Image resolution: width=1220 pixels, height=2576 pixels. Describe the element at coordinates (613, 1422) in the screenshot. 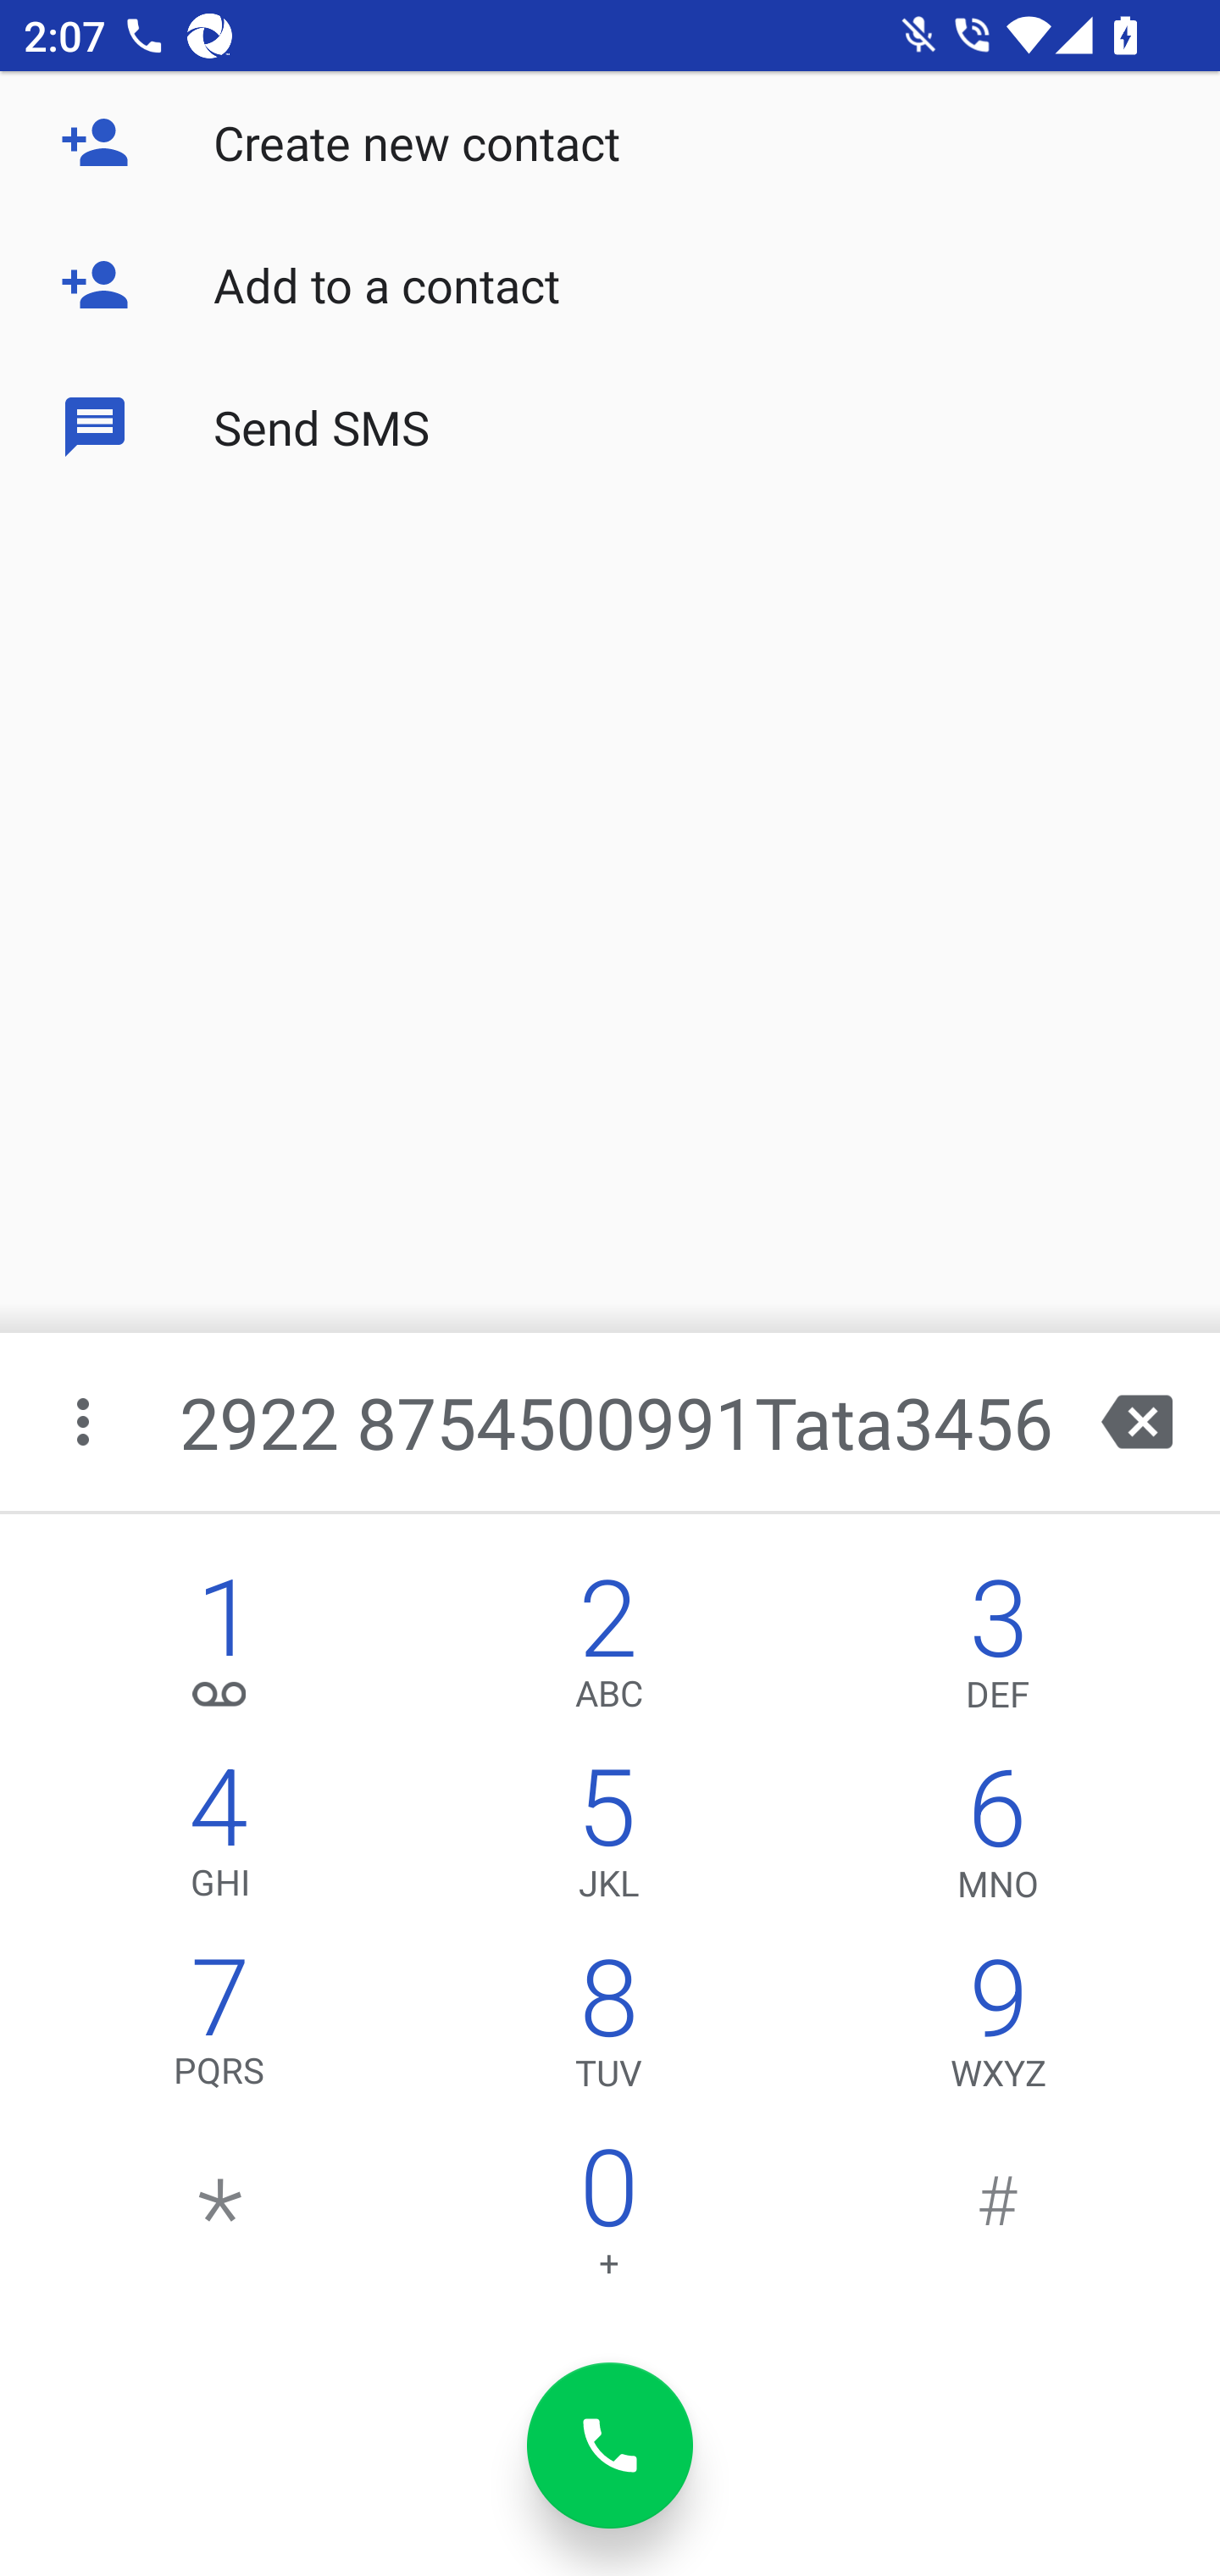

I see `+49 2922 8754500991Tata3456` at that location.